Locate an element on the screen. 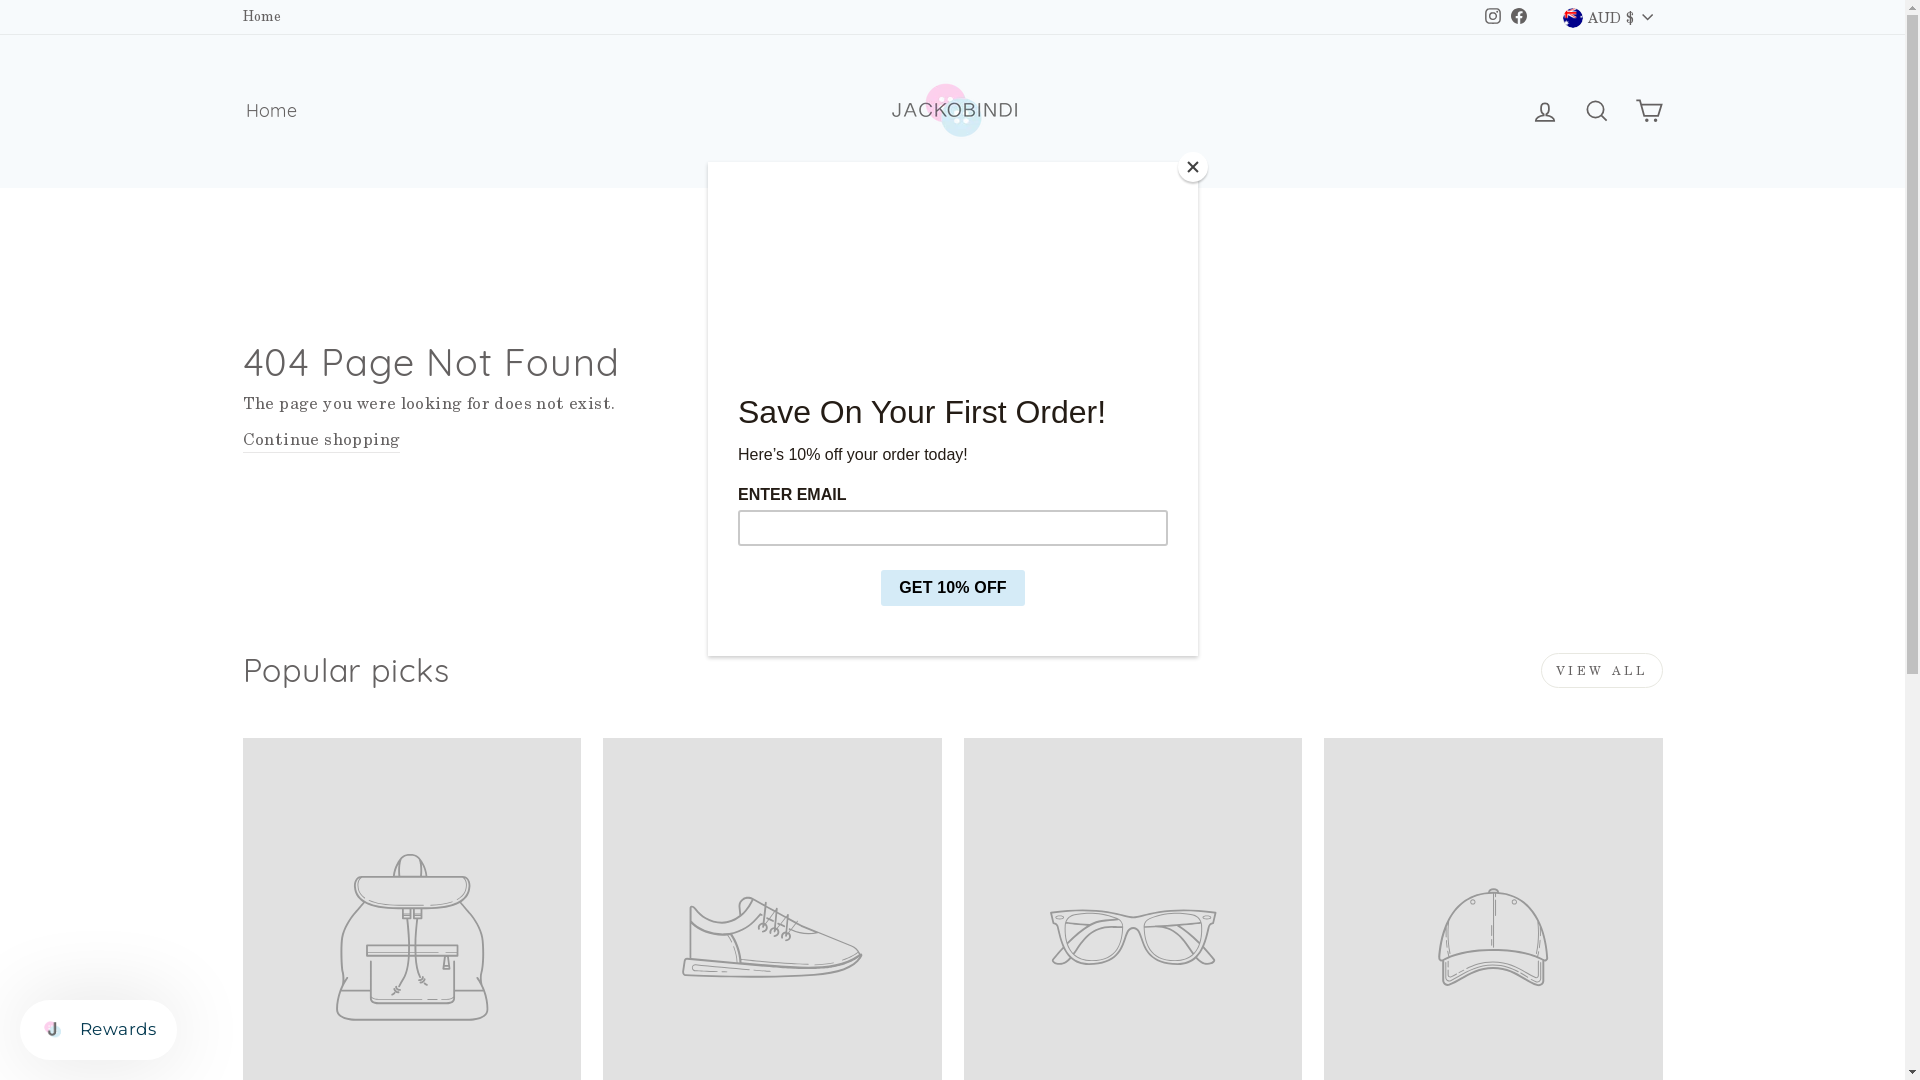 The image size is (1920, 1080). Skip to content is located at coordinates (0, 0).